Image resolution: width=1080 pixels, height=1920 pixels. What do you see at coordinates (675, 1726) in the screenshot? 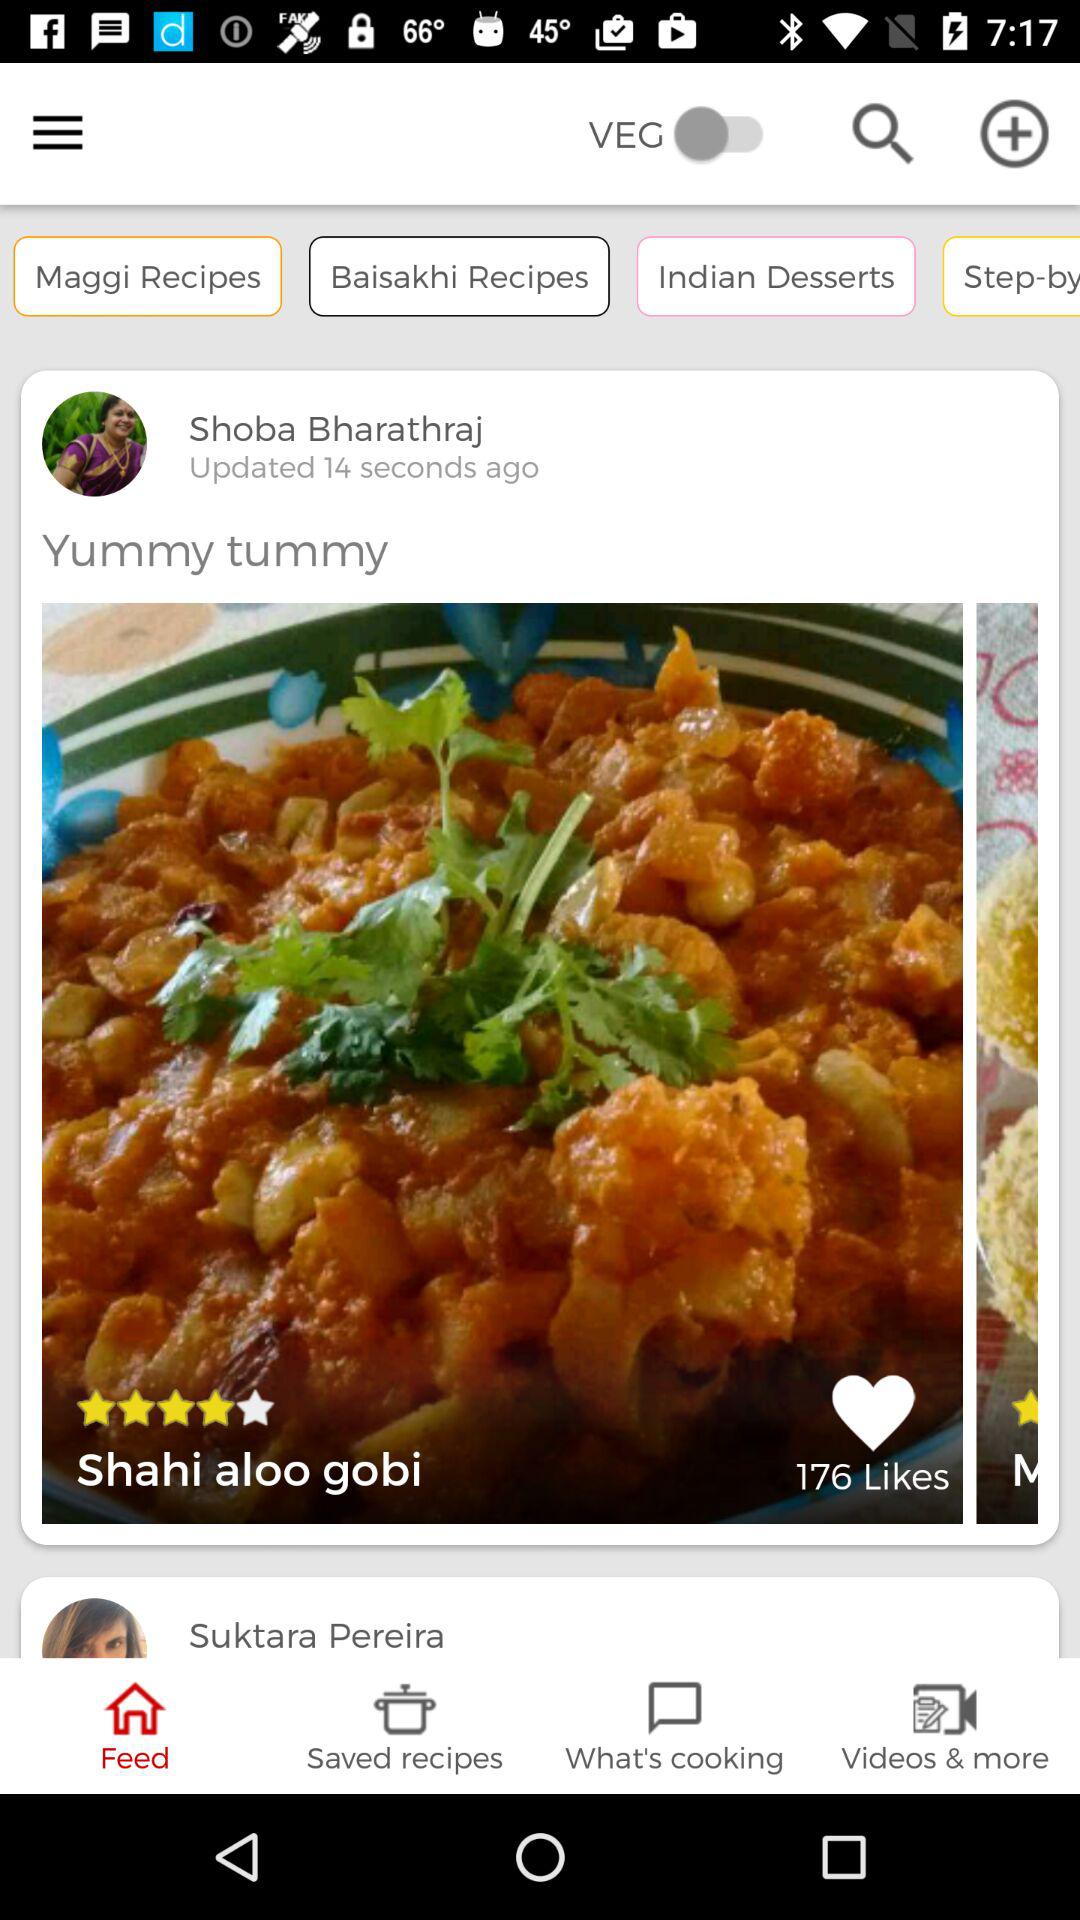
I see `launch icon next to the saved recipes icon` at bounding box center [675, 1726].